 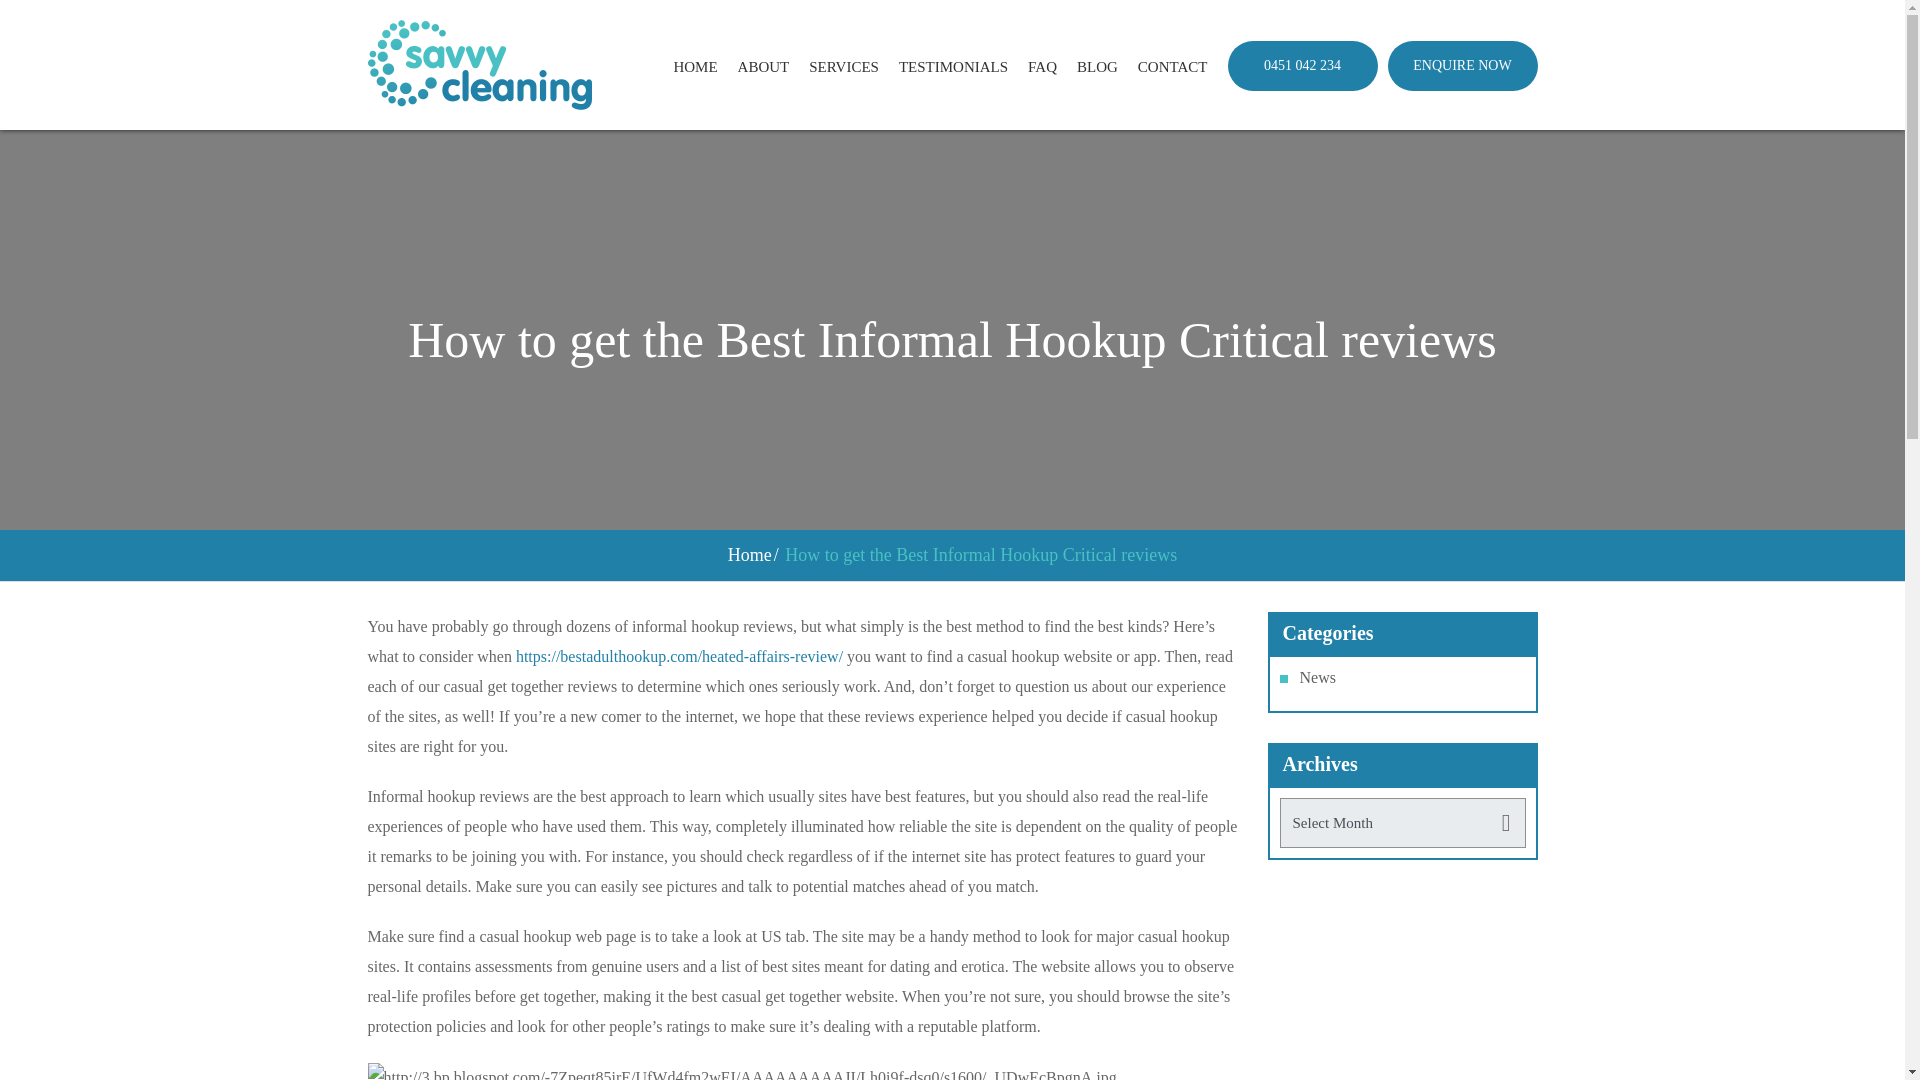 I want to click on BLOG, so click(x=1097, y=66).